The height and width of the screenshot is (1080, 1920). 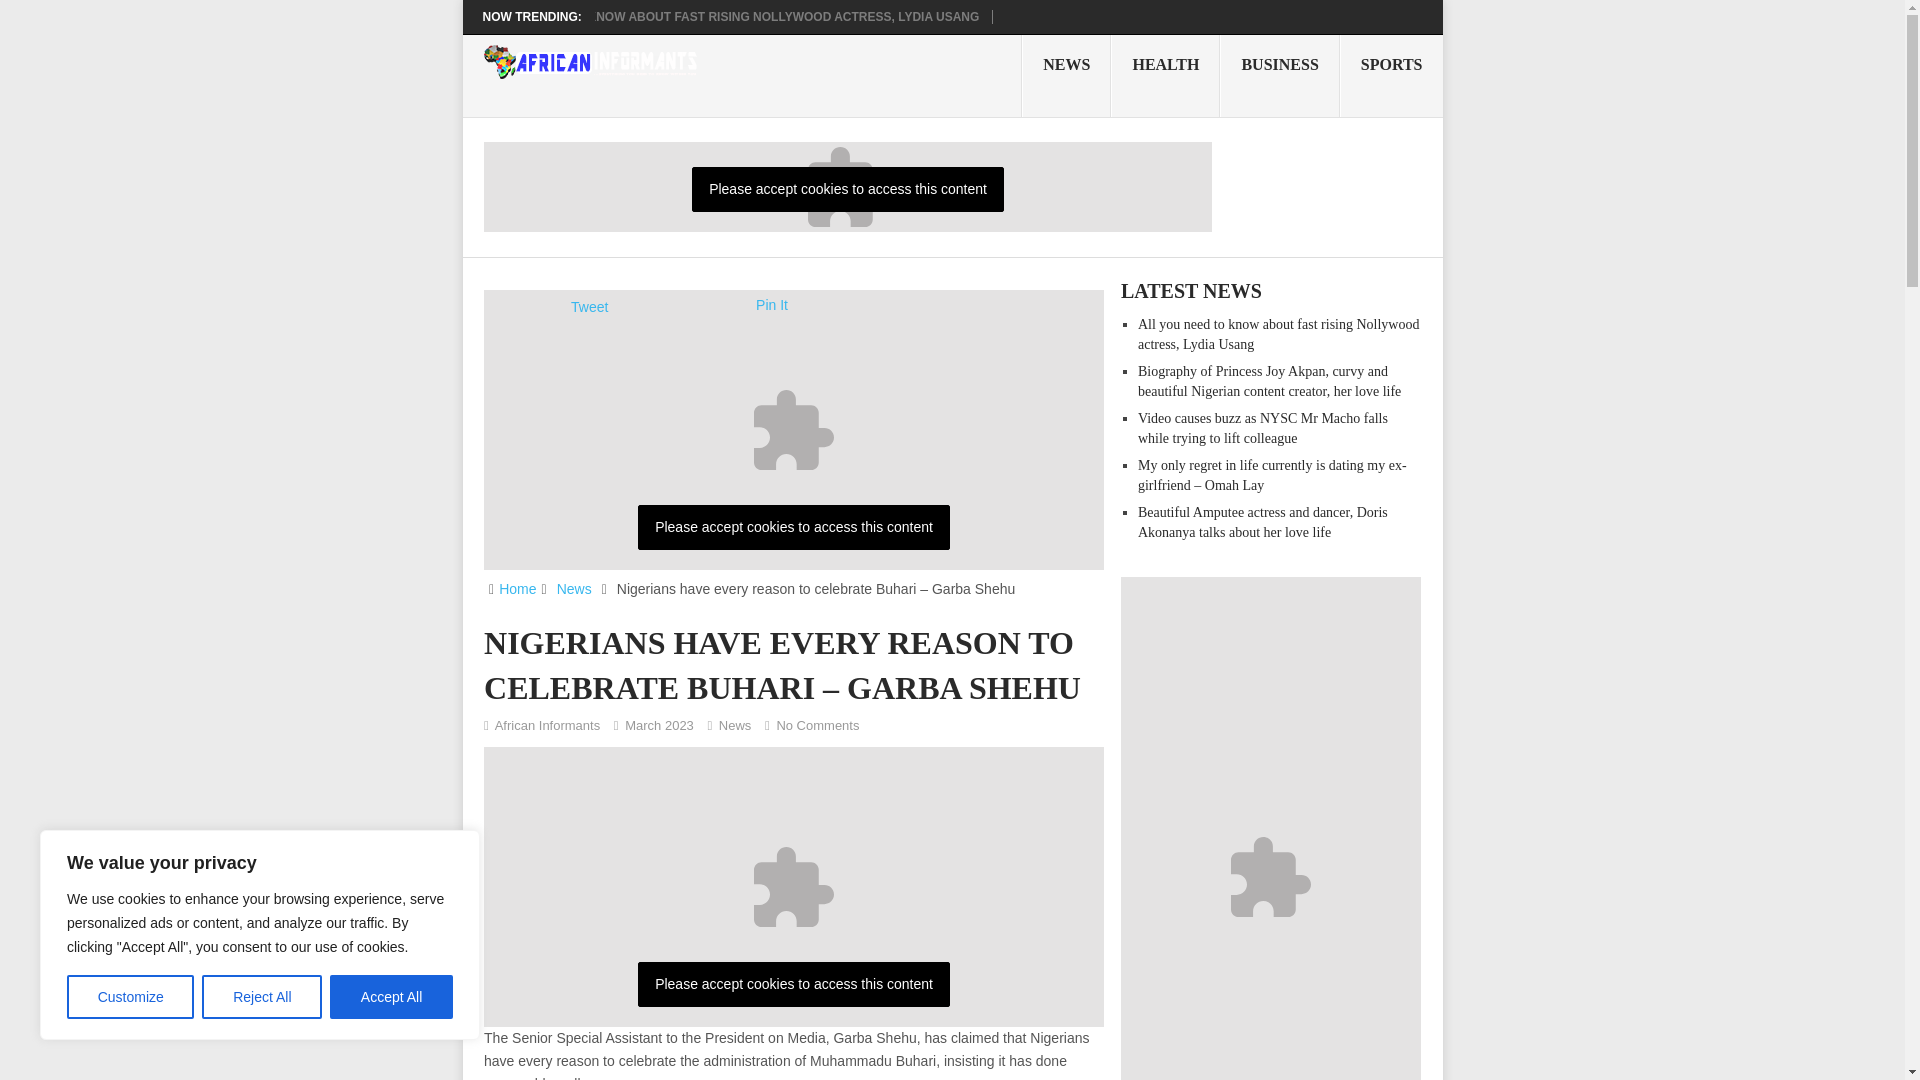 I want to click on News, so click(x=574, y=589).